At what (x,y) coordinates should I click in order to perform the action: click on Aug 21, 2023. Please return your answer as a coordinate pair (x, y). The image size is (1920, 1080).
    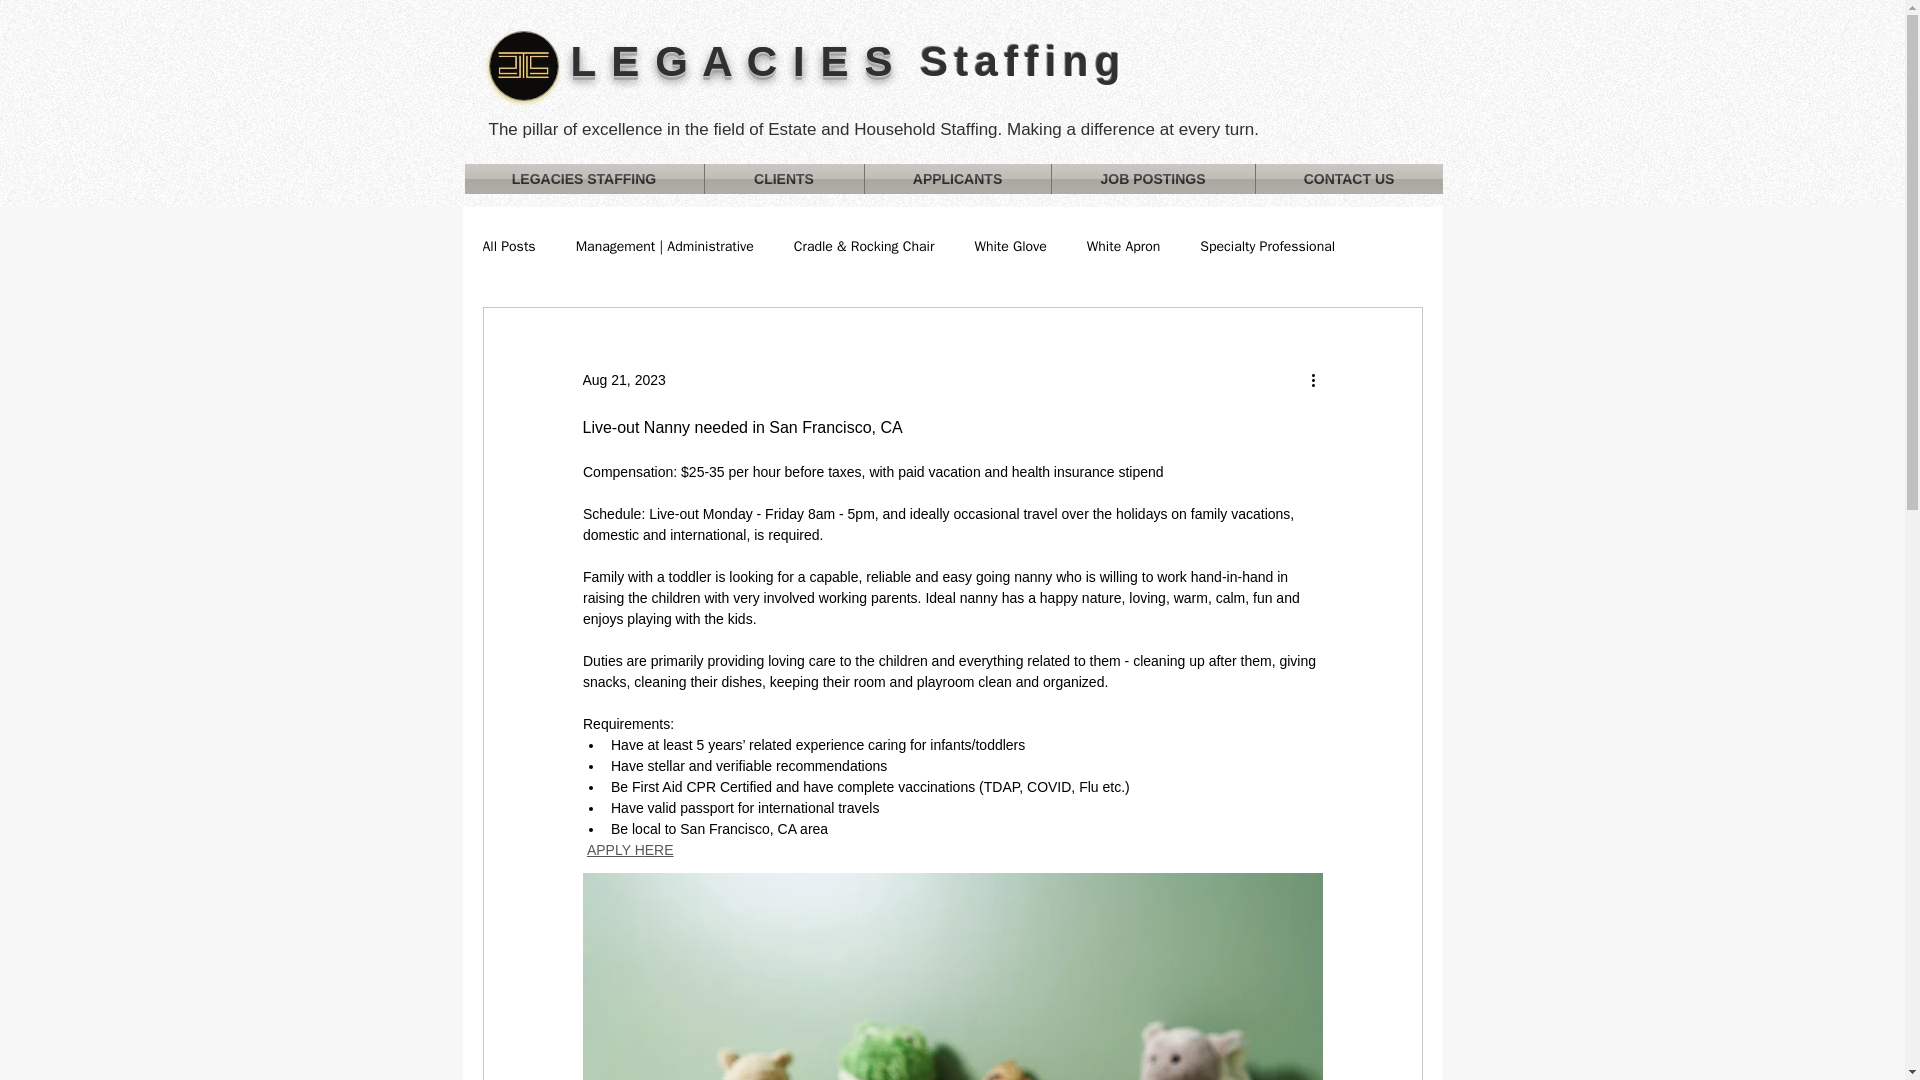
    Looking at the image, I should click on (622, 379).